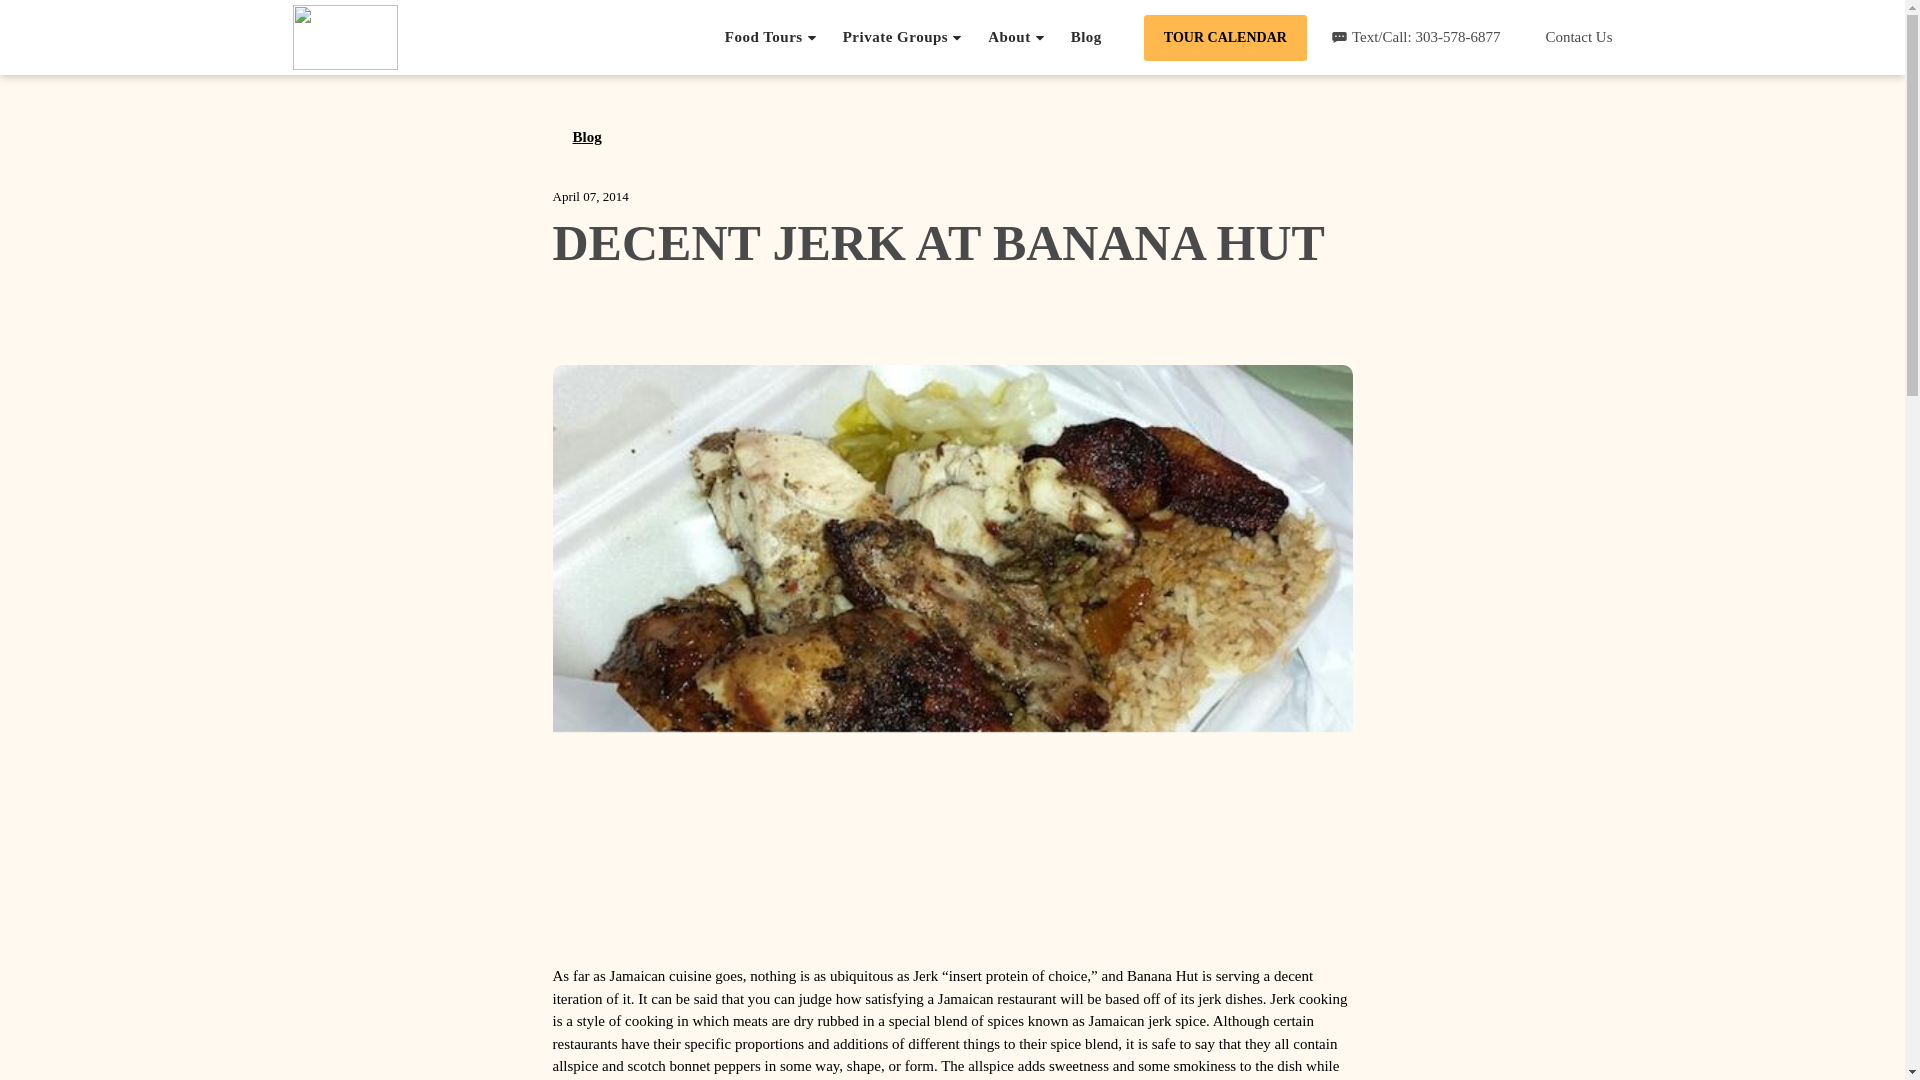 Image resolution: width=1920 pixels, height=1080 pixels. Describe the element at coordinates (1226, 37) in the screenshot. I see `TOUR CALENDAR` at that location.